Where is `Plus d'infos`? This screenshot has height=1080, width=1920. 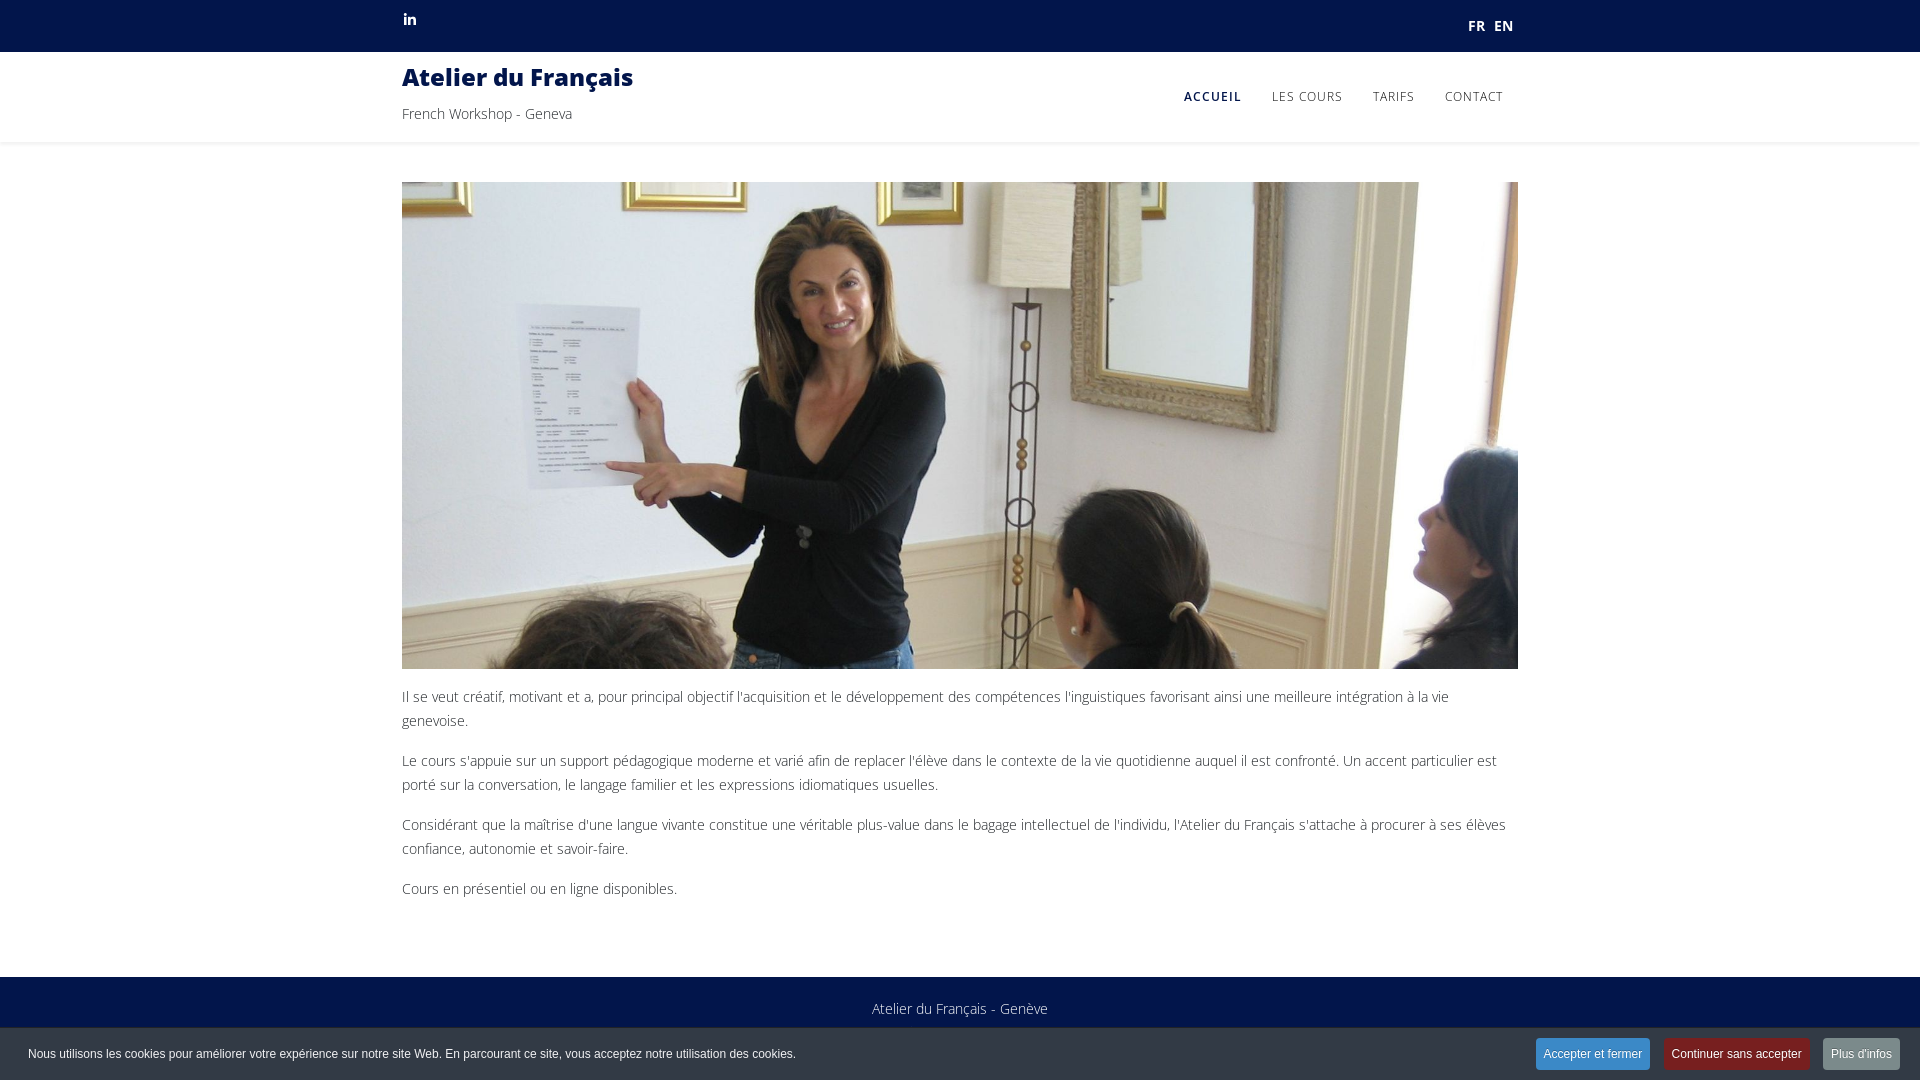
Plus d'infos is located at coordinates (1862, 1054).